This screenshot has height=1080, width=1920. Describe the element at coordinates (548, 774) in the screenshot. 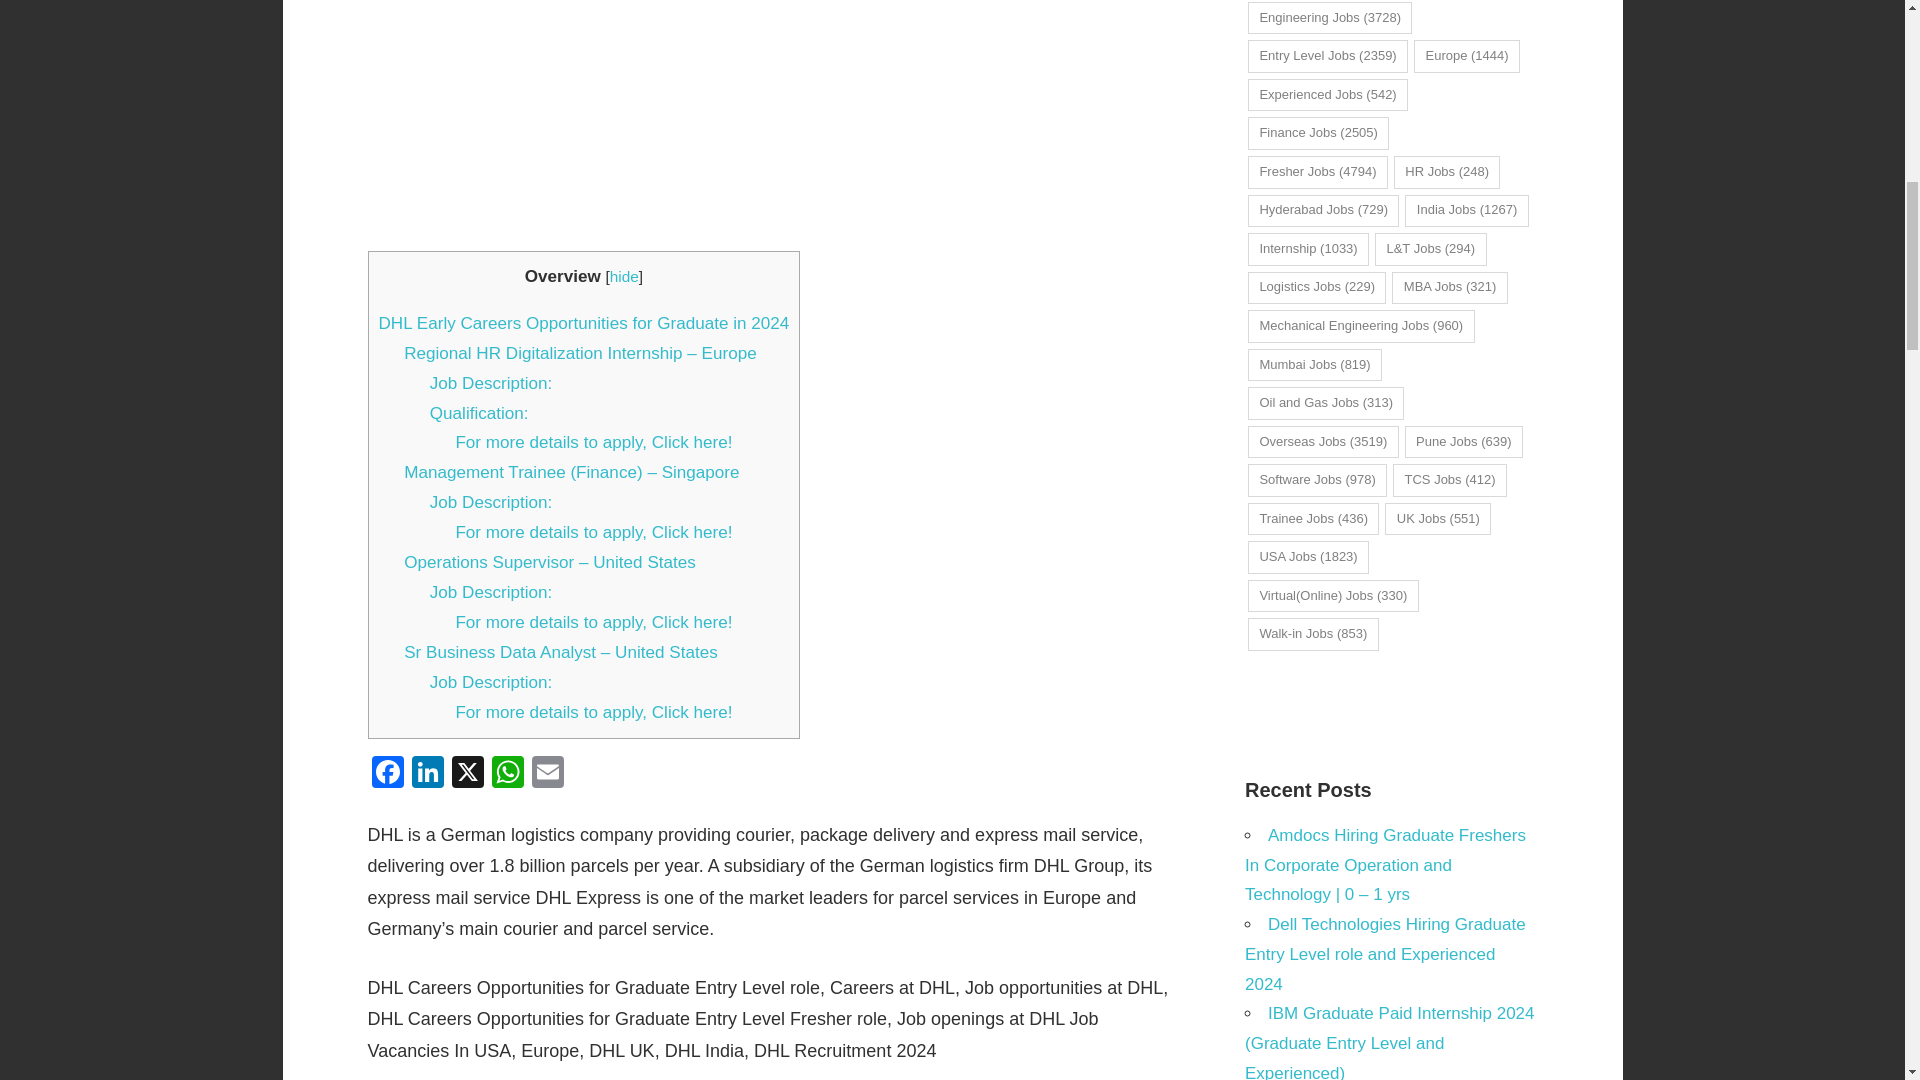

I see `Email` at that location.